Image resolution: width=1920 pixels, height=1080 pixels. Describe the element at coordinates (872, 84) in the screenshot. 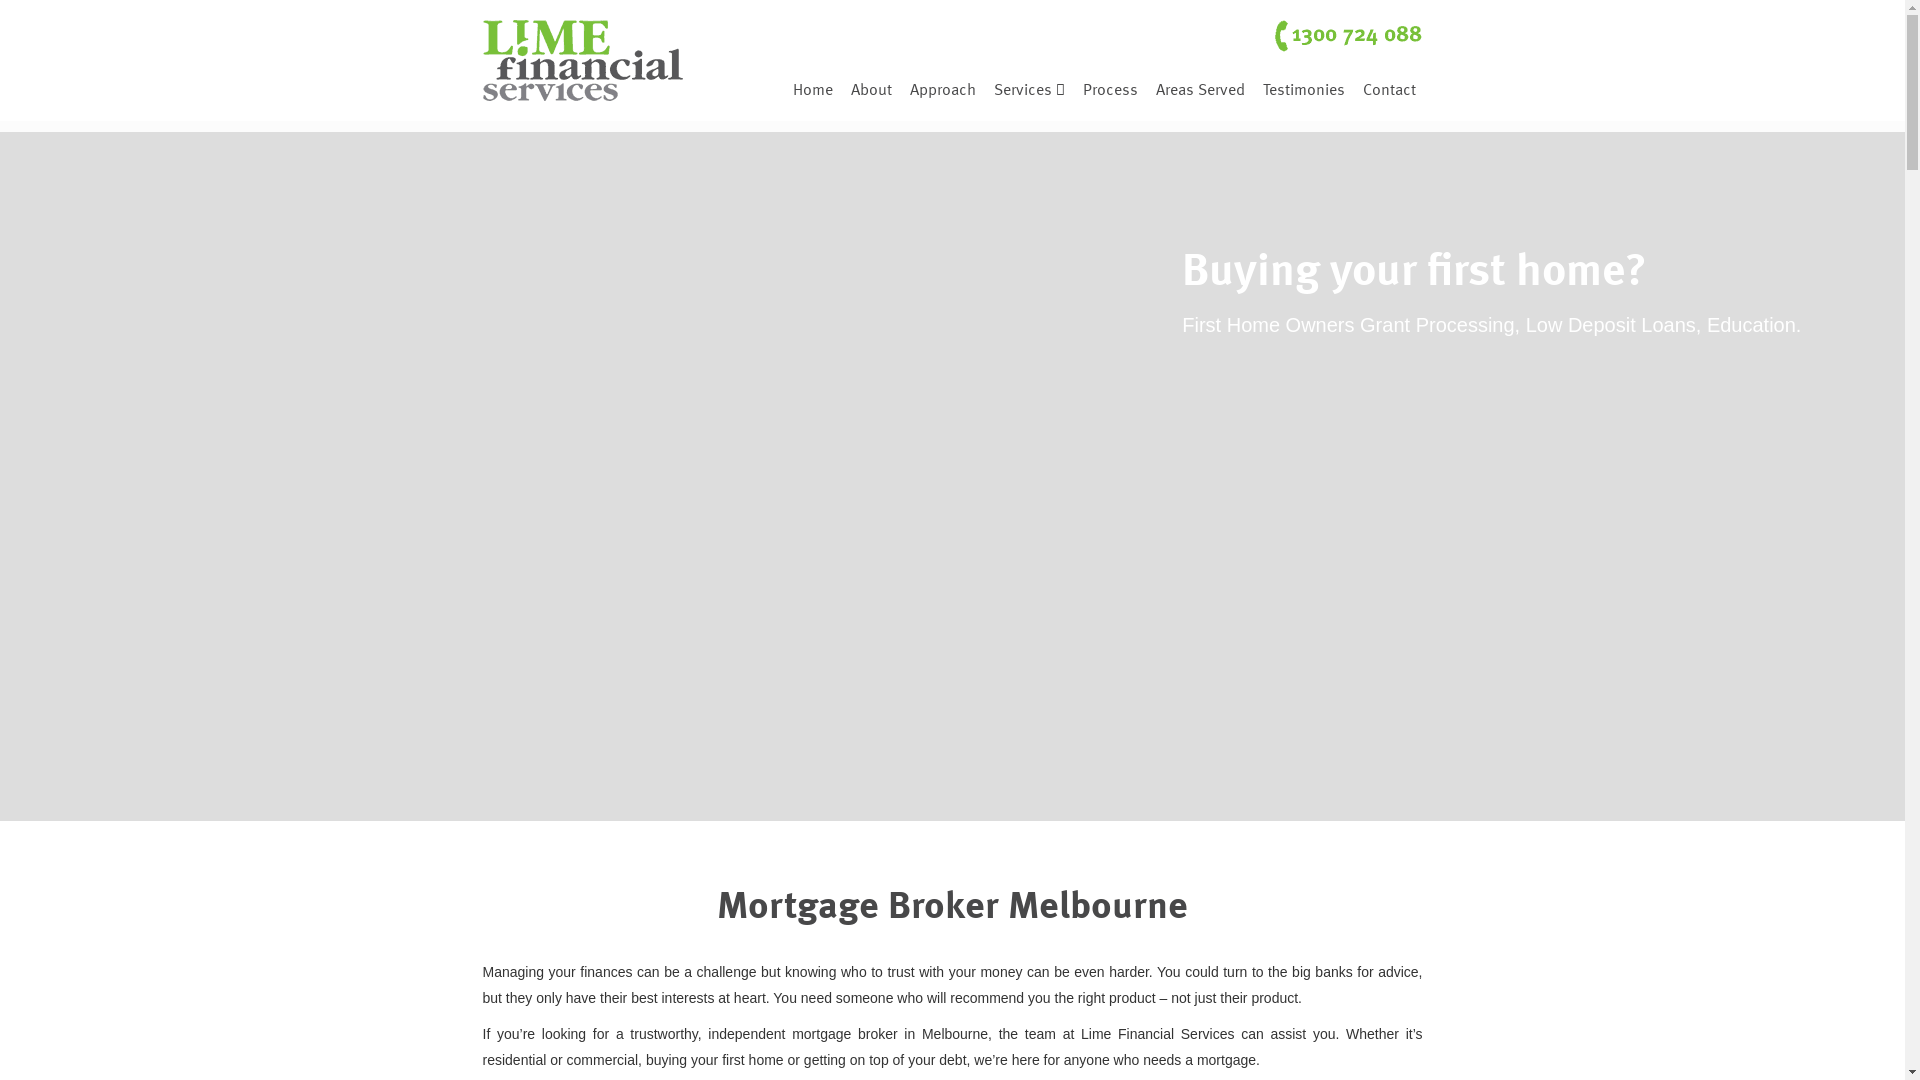

I see `About` at that location.